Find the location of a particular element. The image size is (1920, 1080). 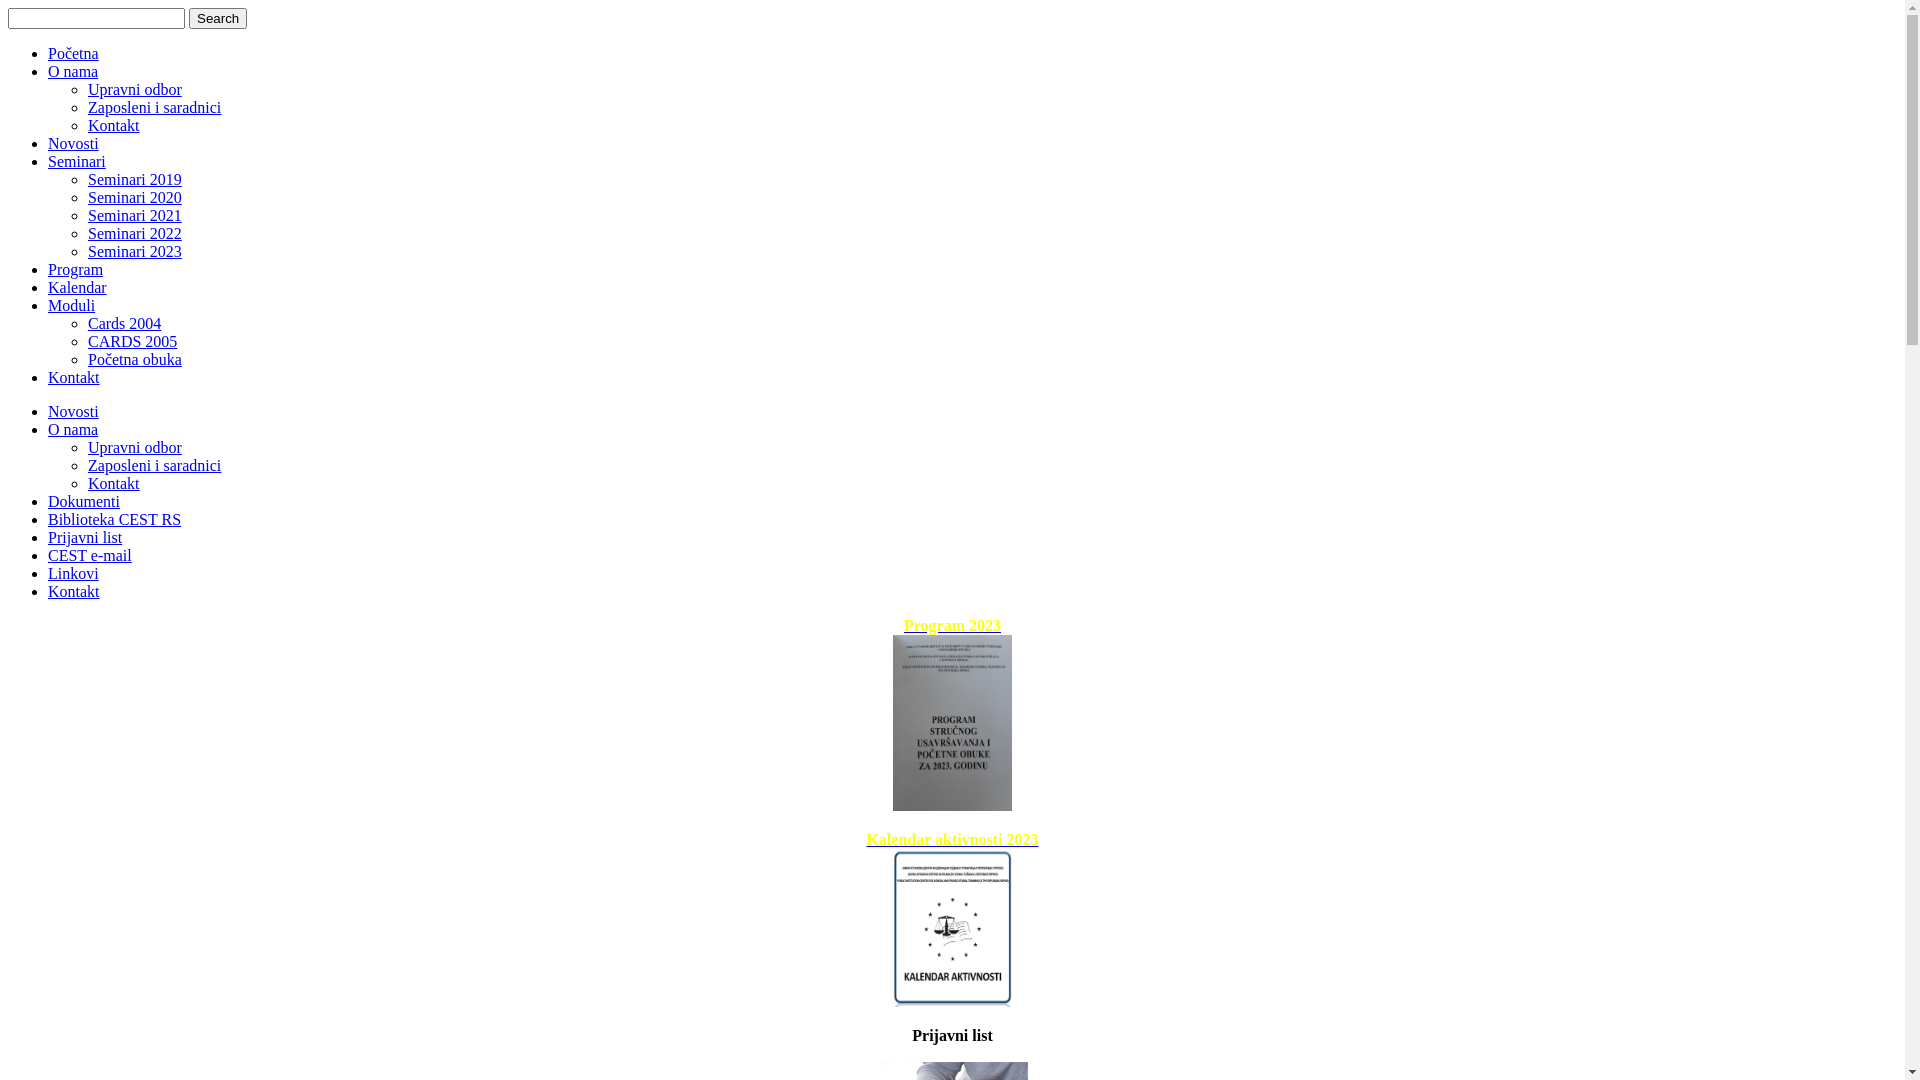

Biblioteka CEST RS is located at coordinates (114, 520).